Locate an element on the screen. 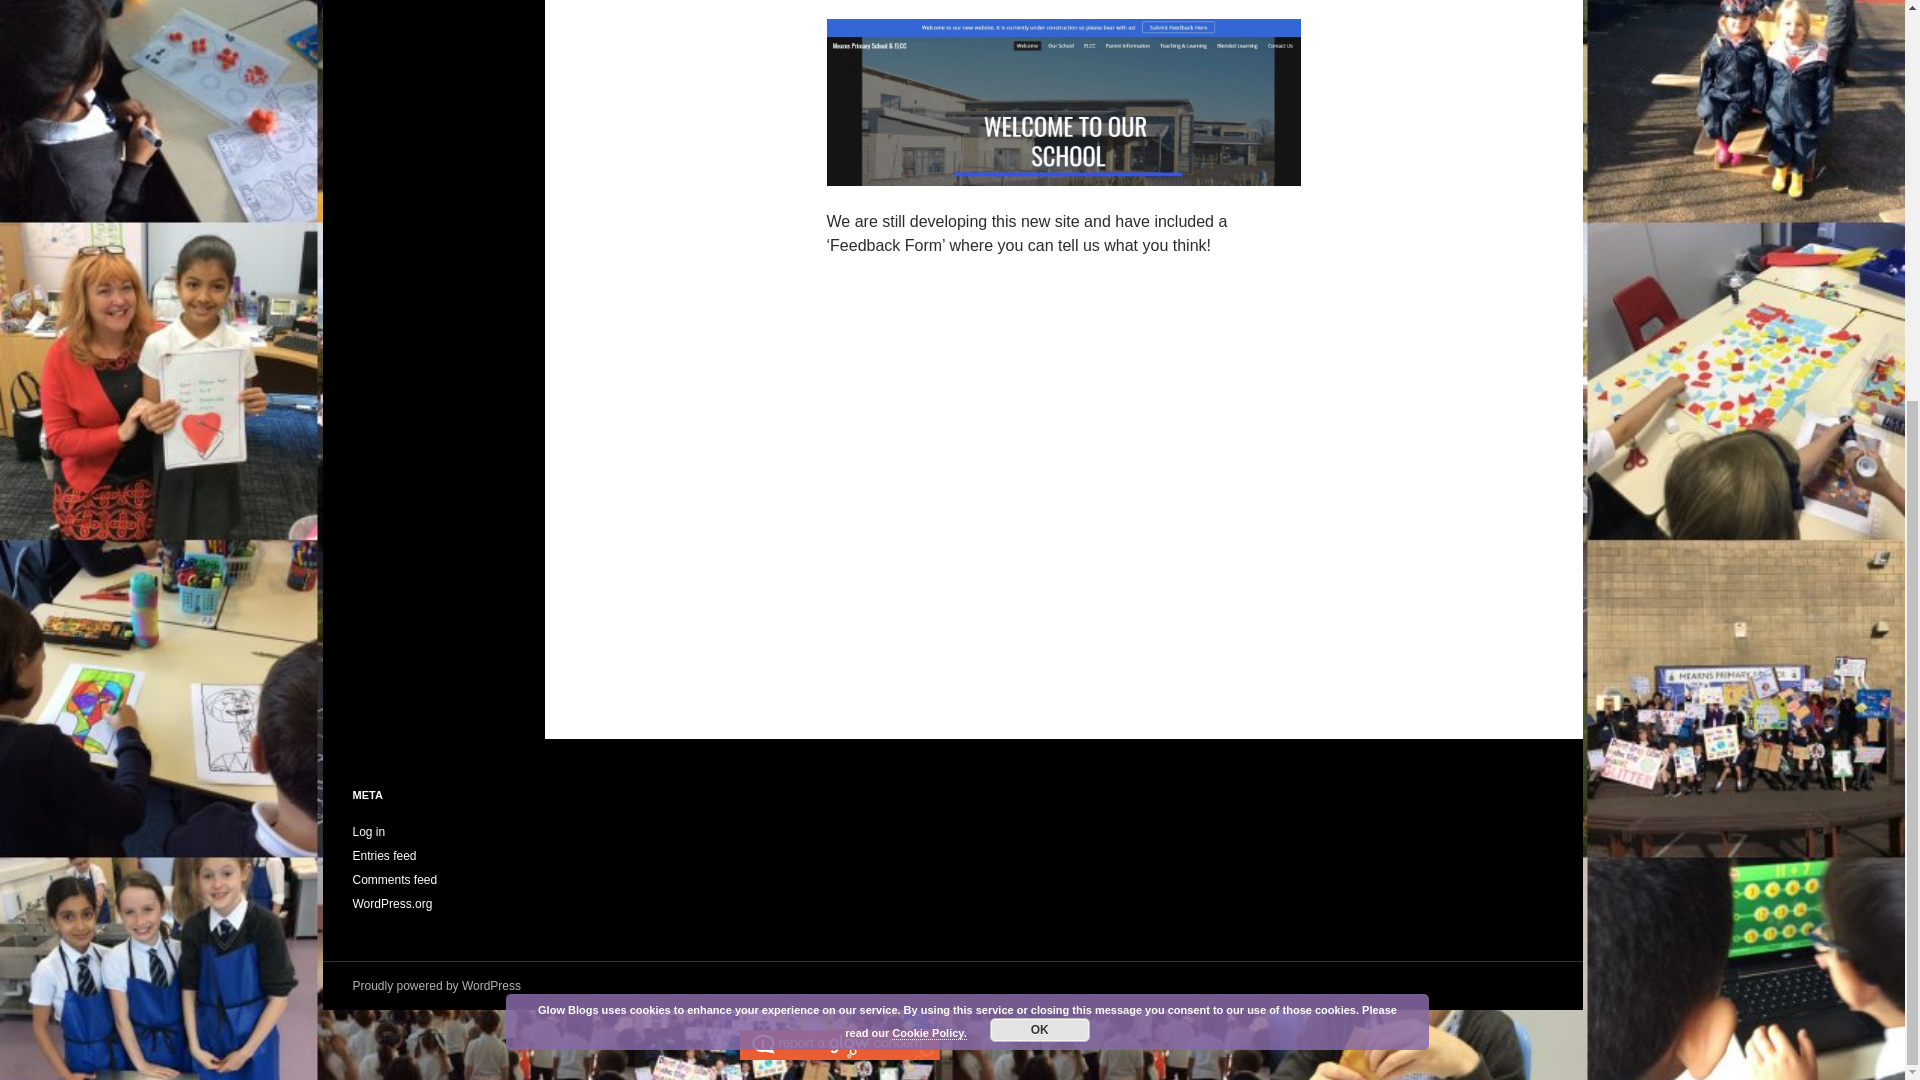 The width and height of the screenshot is (1920, 1080). Comments feed is located at coordinates (394, 879).